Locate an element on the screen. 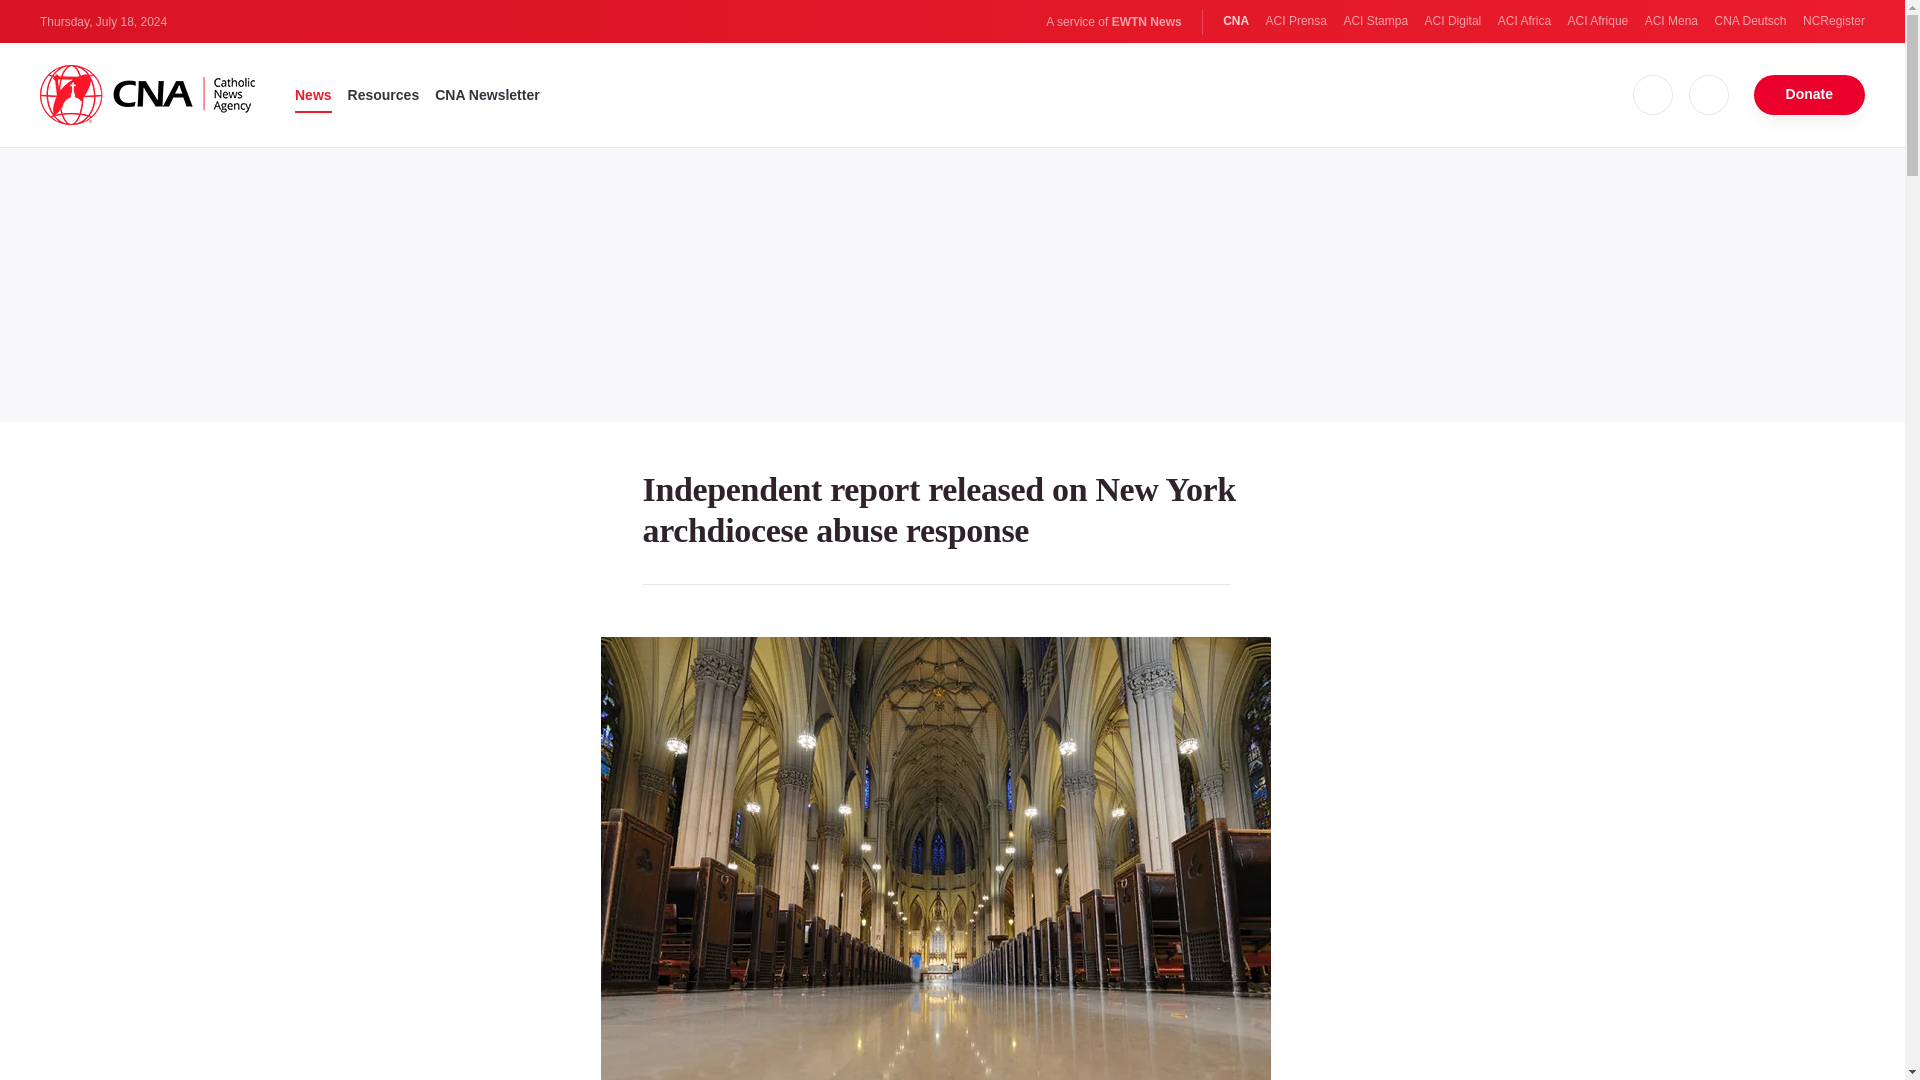  ACI Mena is located at coordinates (1671, 21).